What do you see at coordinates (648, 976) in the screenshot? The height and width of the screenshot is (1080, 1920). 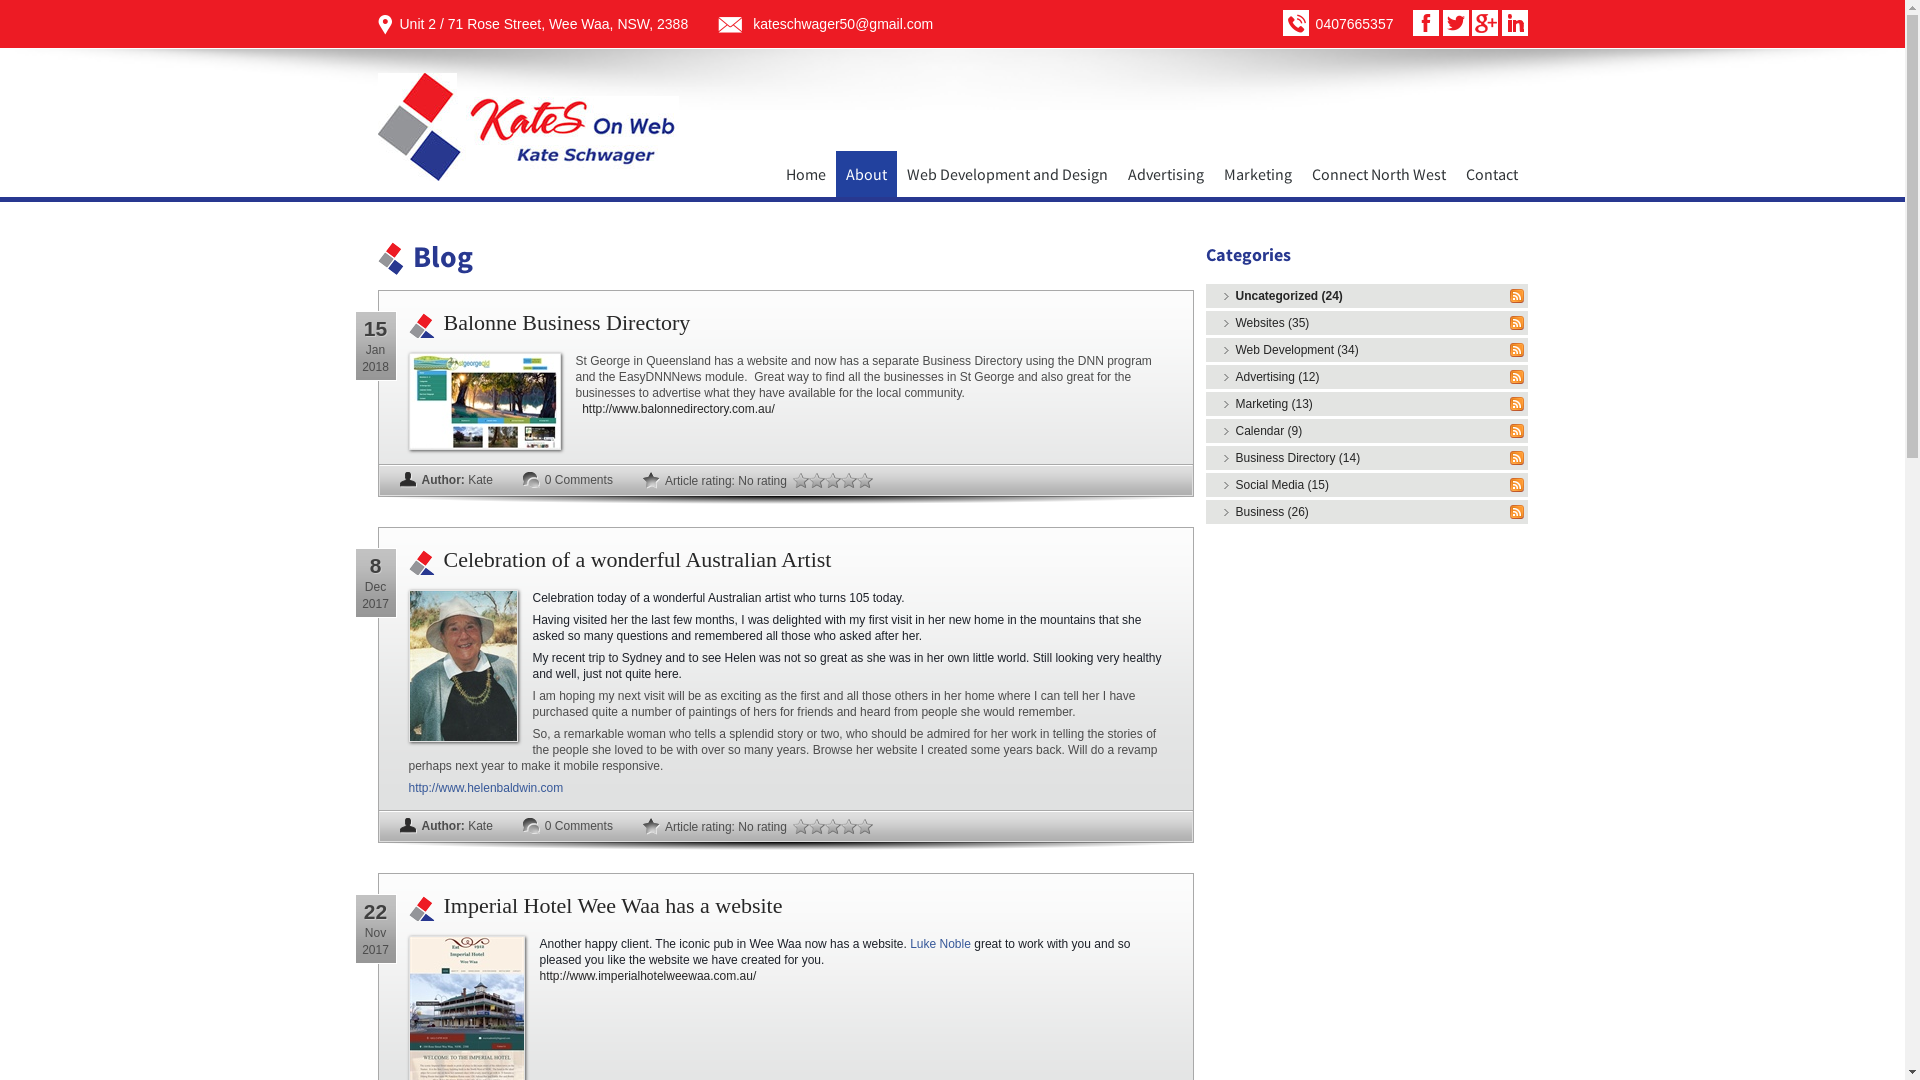 I see `http://www.imperialhotelweewaa.com.au/` at bounding box center [648, 976].